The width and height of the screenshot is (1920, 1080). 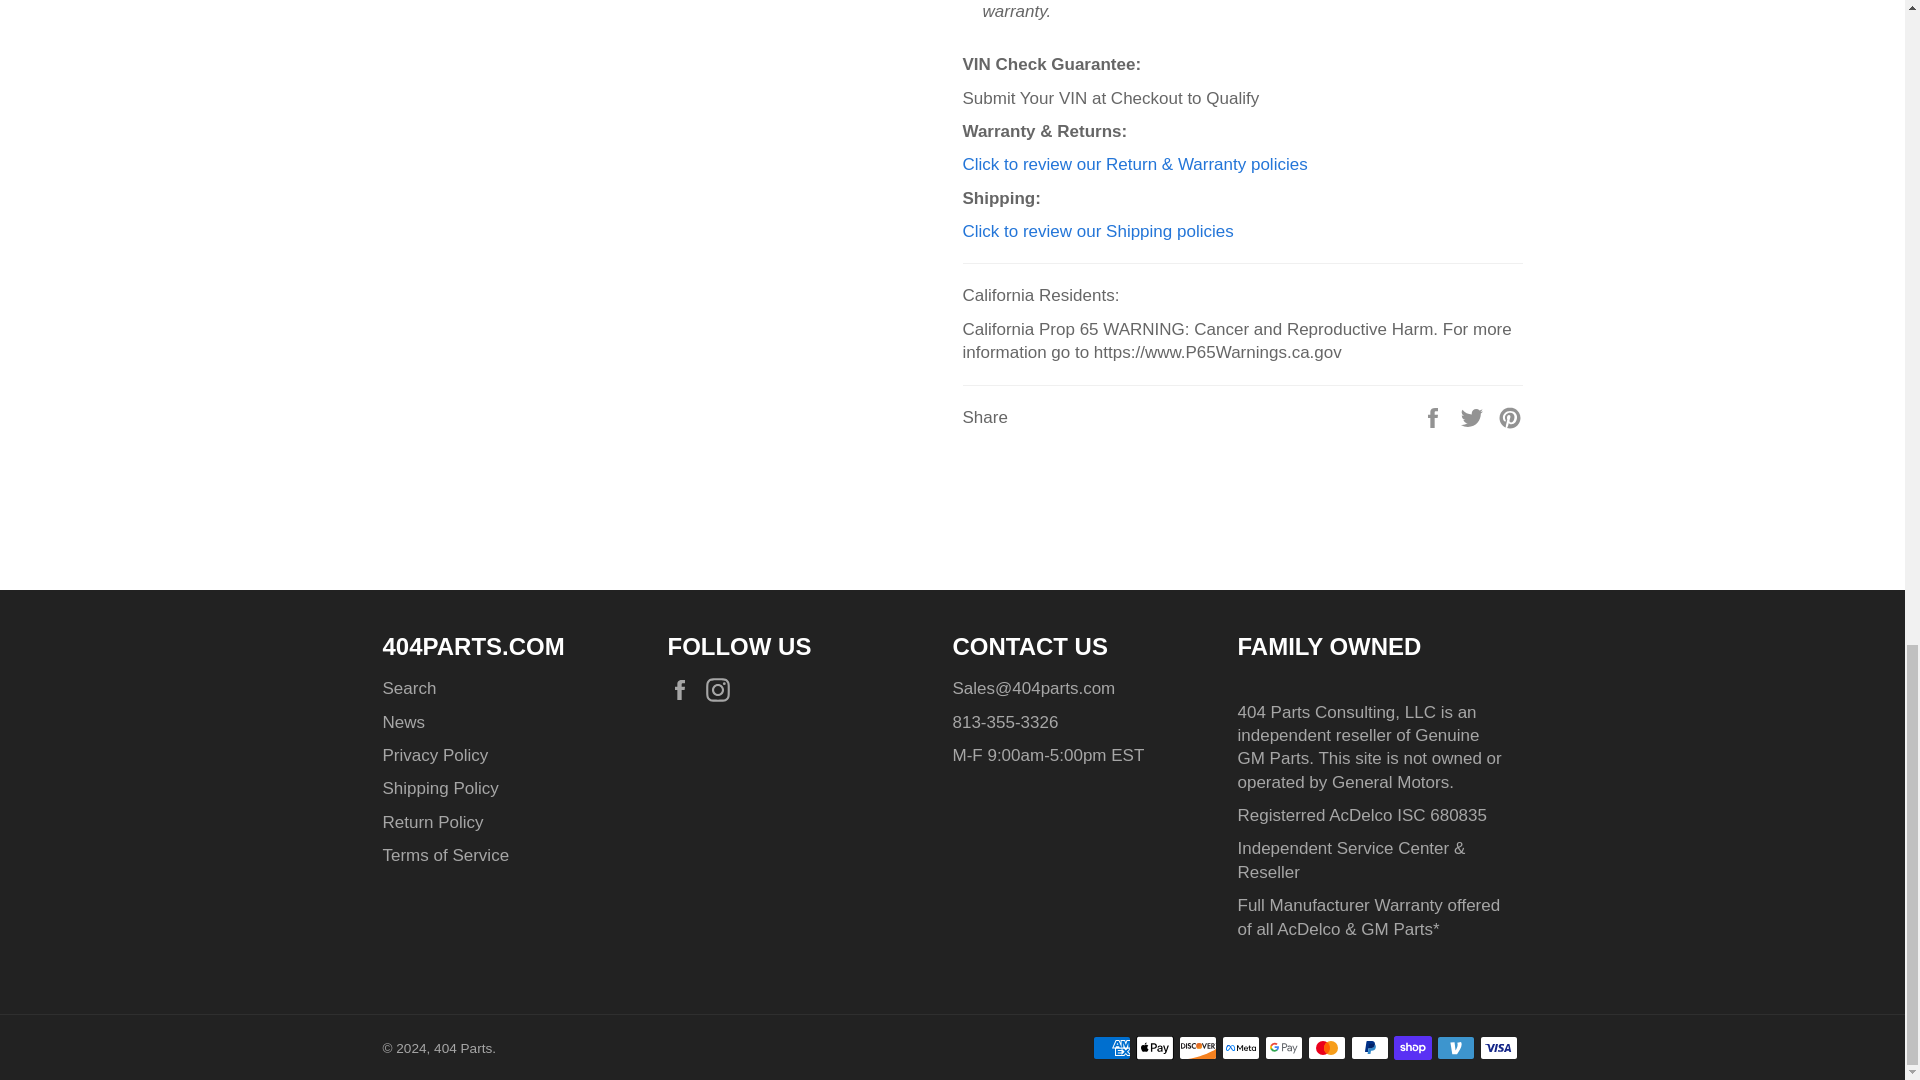 I want to click on 404 Parts on Facebook, so click(x=685, y=690).